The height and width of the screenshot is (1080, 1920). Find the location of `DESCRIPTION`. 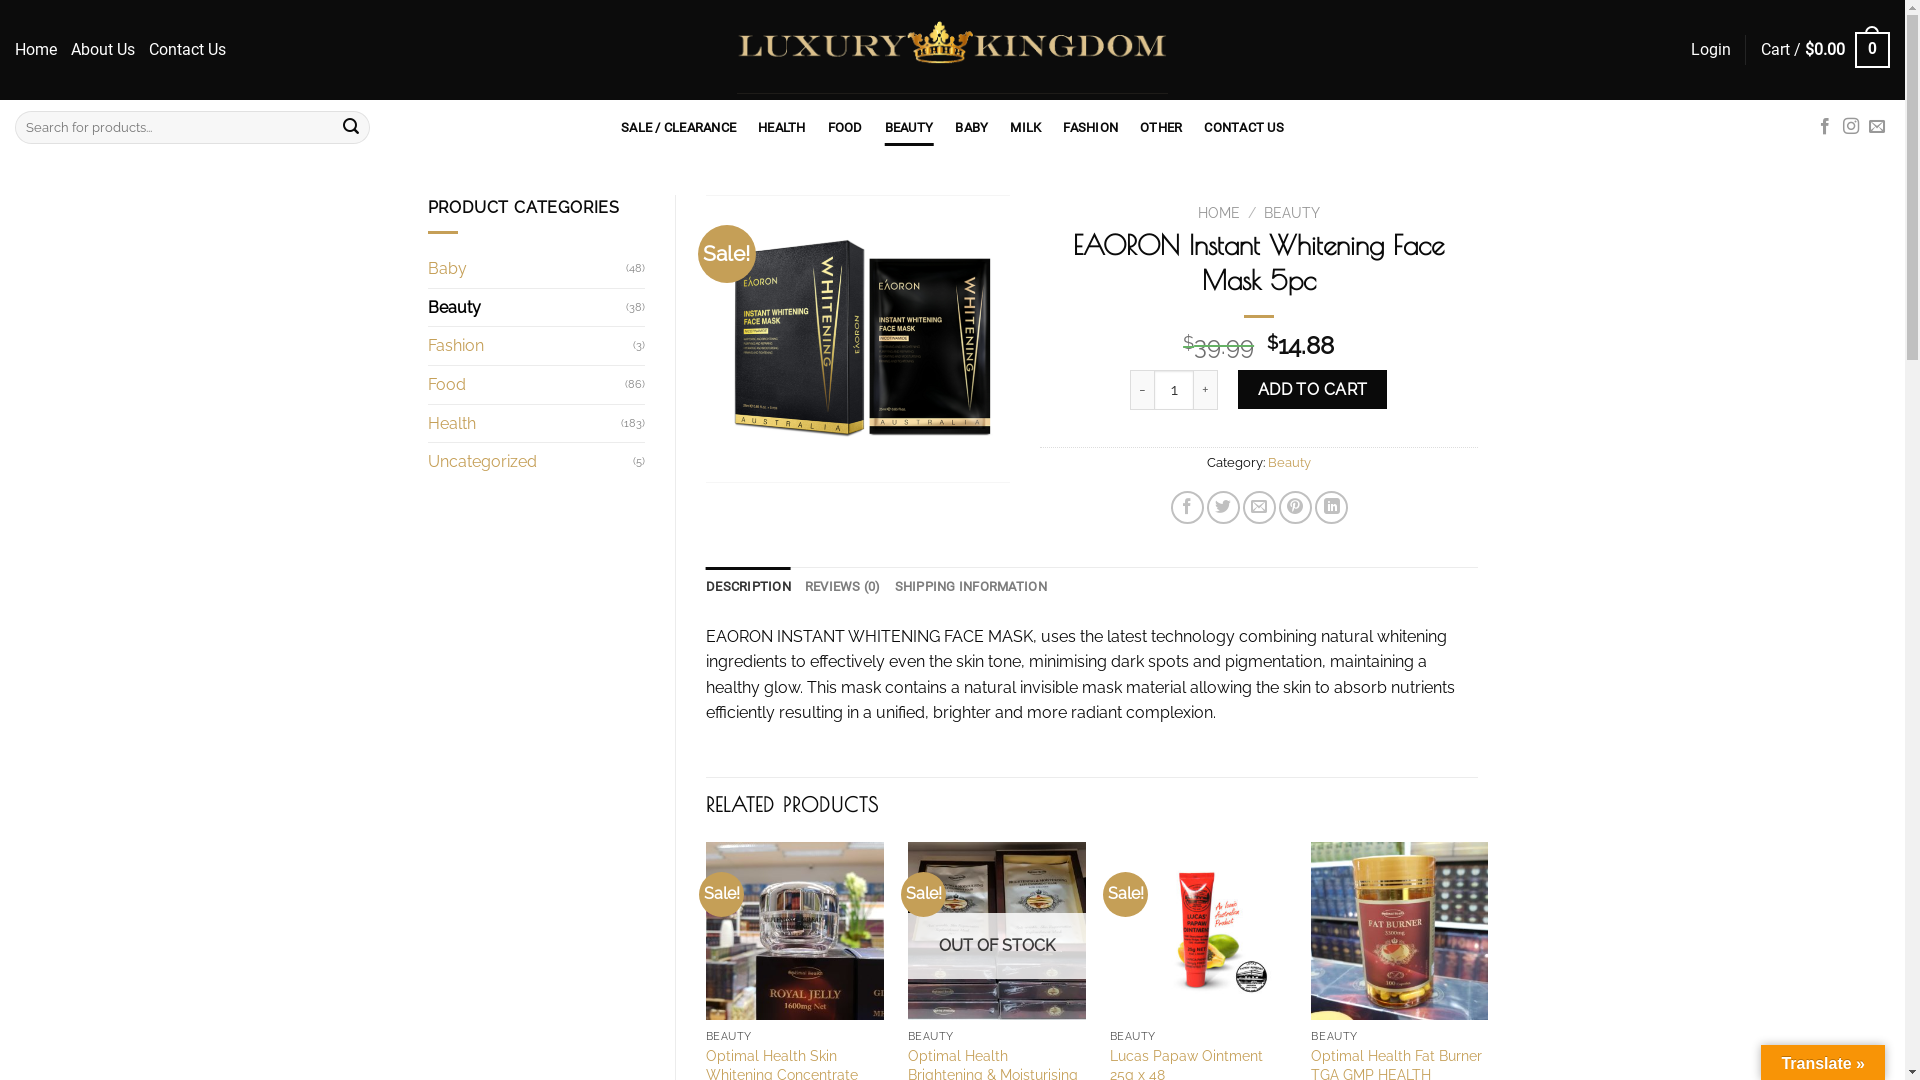

DESCRIPTION is located at coordinates (748, 587).